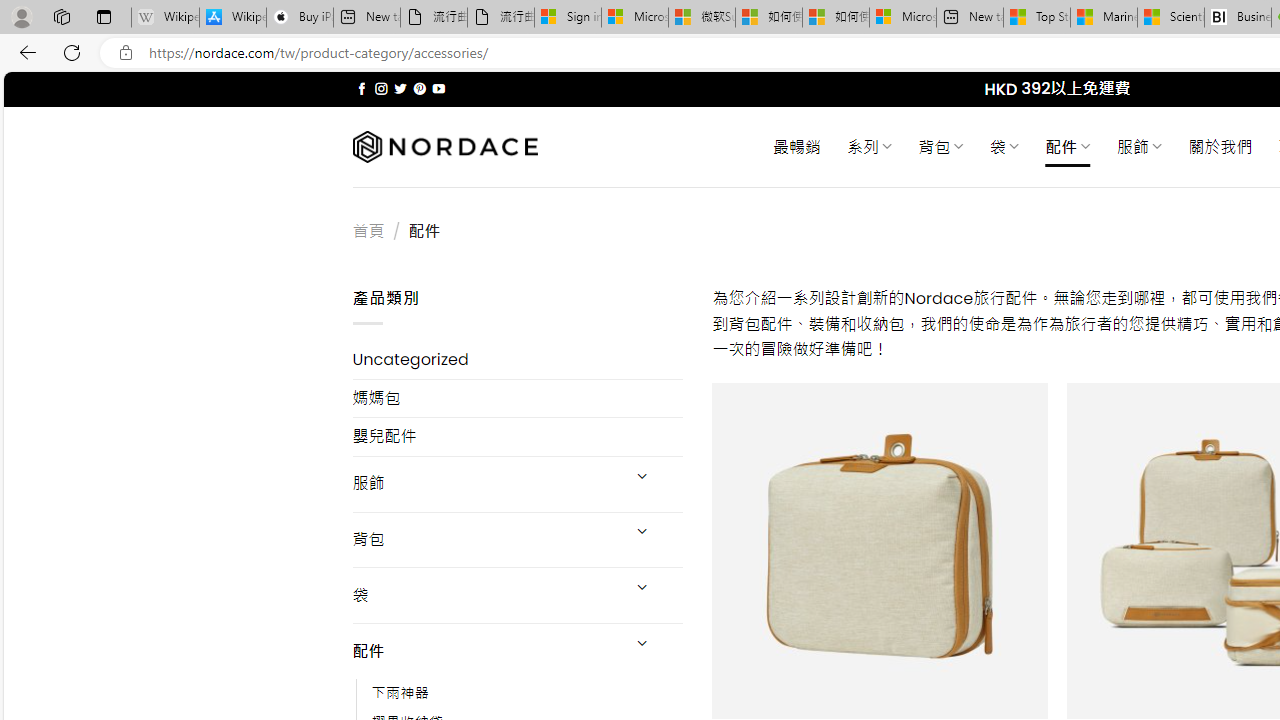 The width and height of the screenshot is (1280, 720). What do you see at coordinates (438, 88) in the screenshot?
I see `Follow on YouTube` at bounding box center [438, 88].